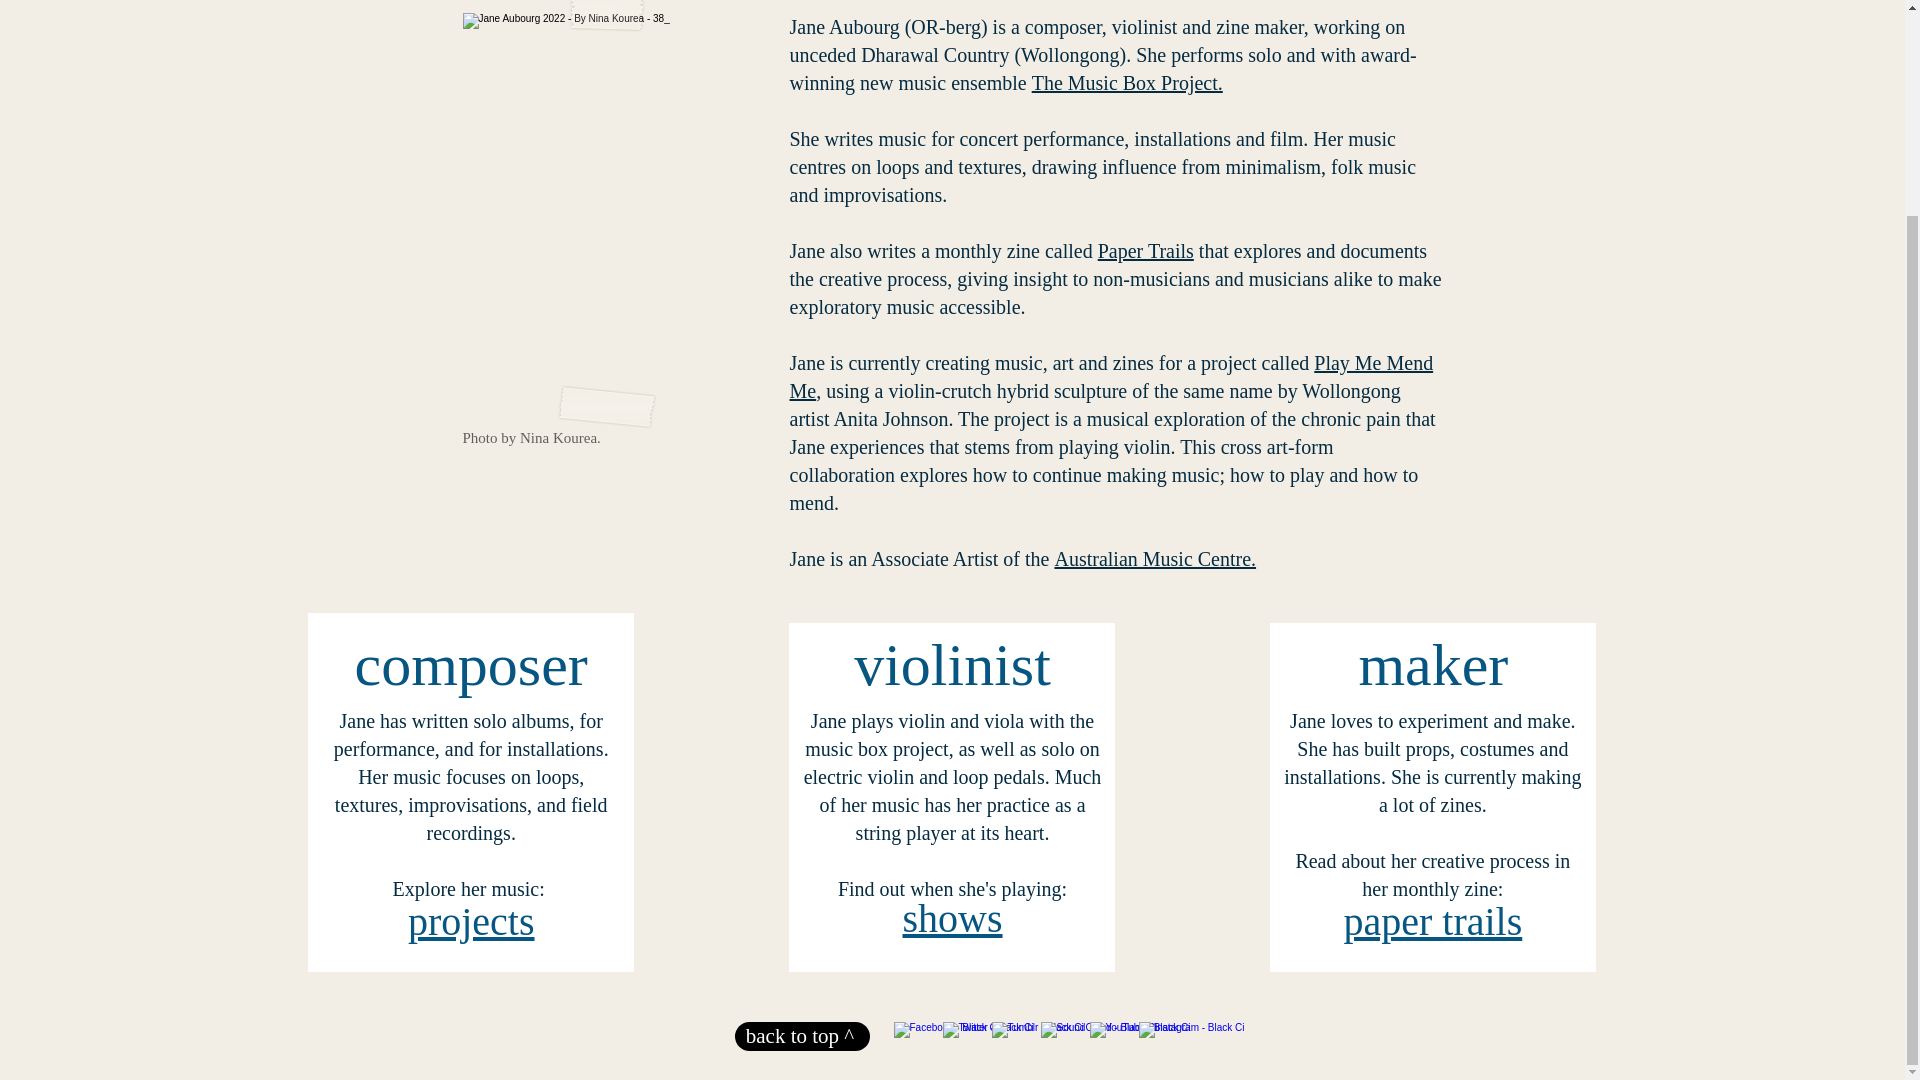  What do you see at coordinates (1432, 874) in the screenshot?
I see `Read about her creative process in her monthly zine:` at bounding box center [1432, 874].